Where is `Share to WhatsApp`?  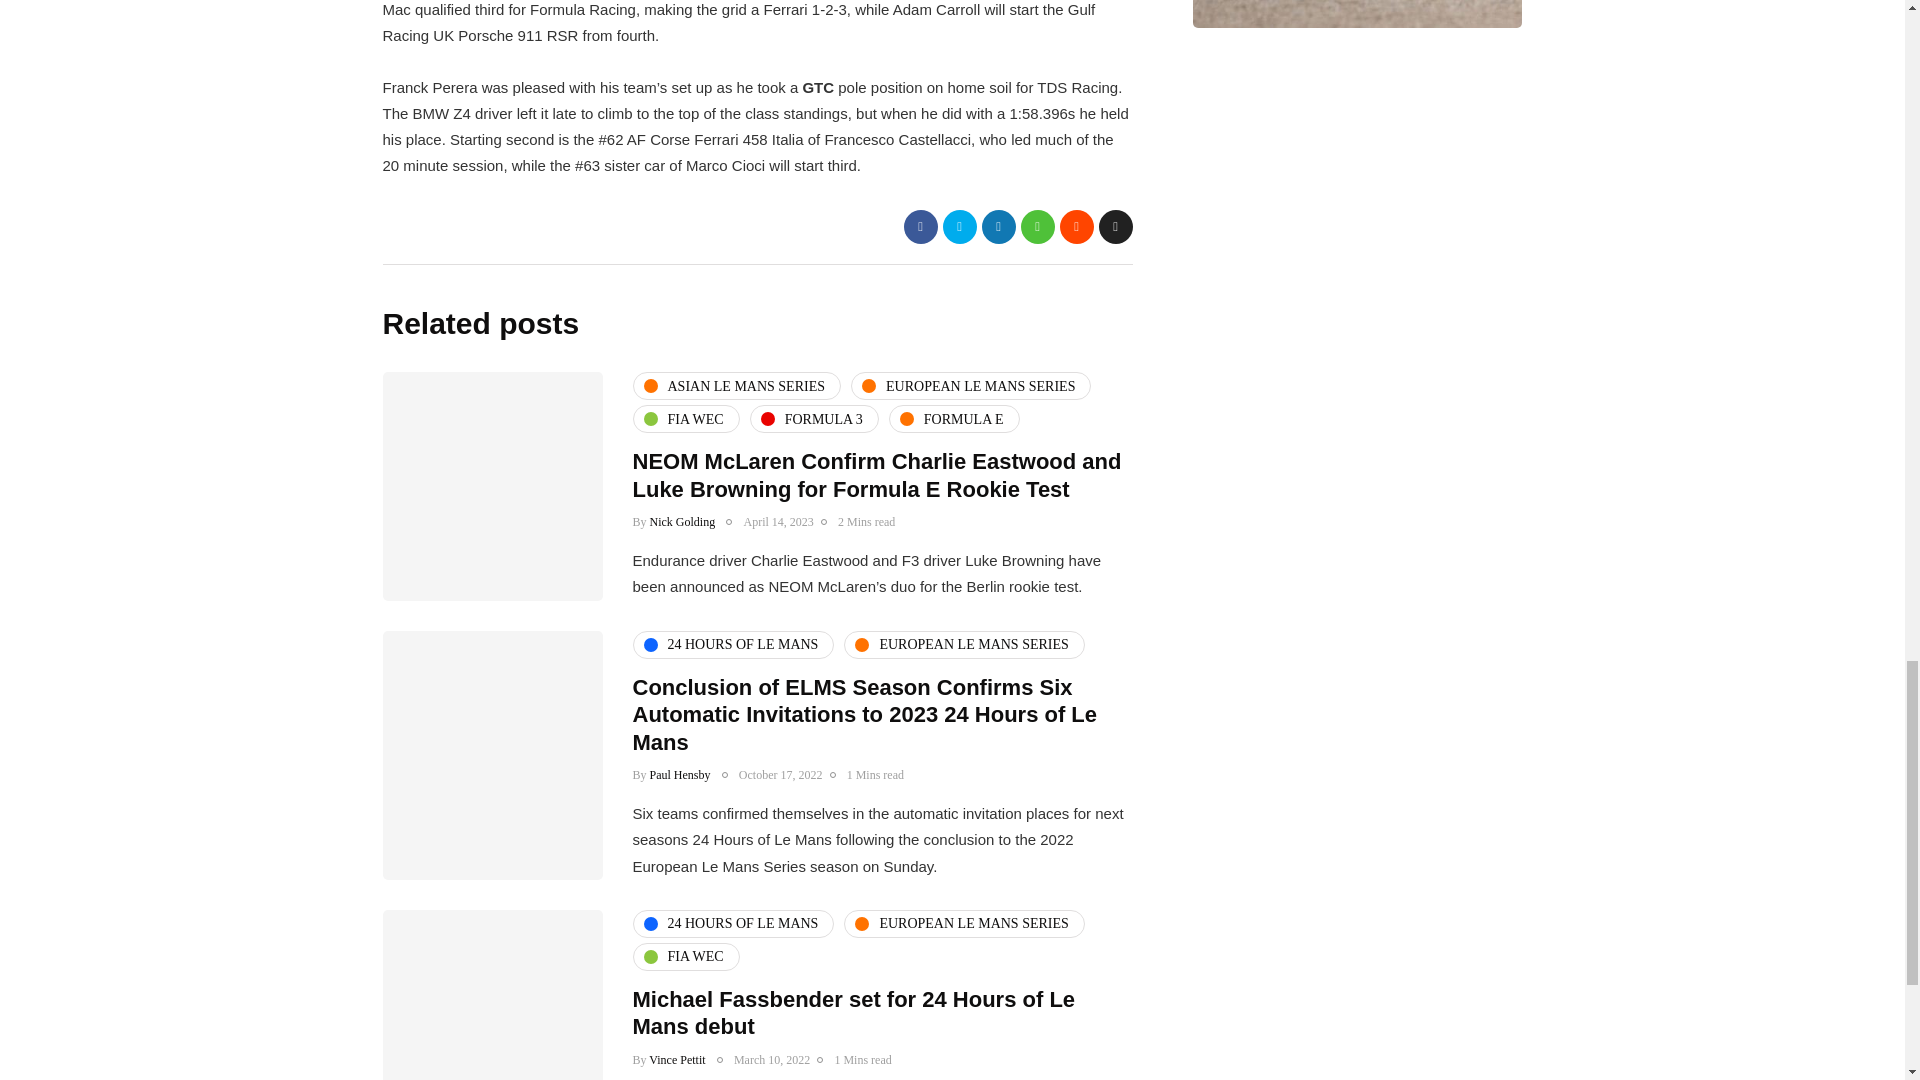 Share to WhatsApp is located at coordinates (1036, 226).